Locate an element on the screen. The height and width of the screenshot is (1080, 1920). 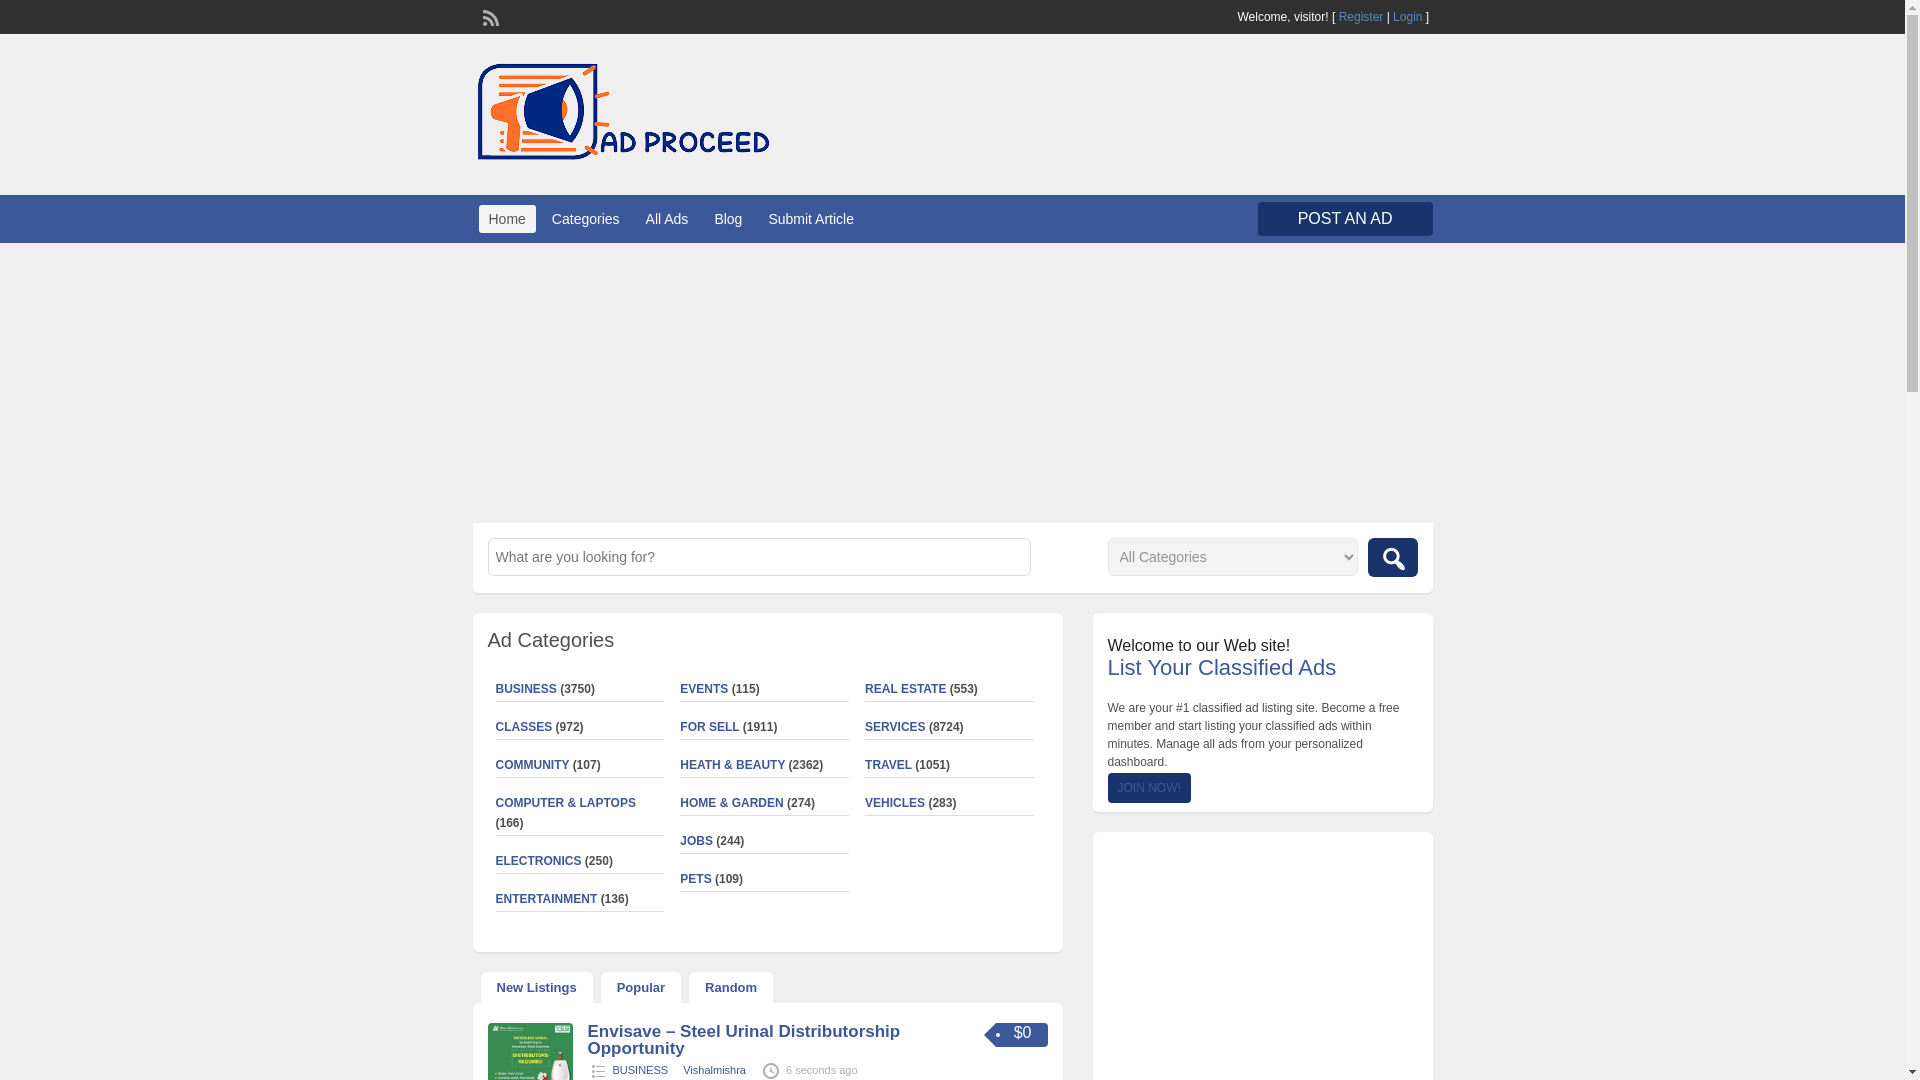
REAL ESTATE is located at coordinates (906, 688).